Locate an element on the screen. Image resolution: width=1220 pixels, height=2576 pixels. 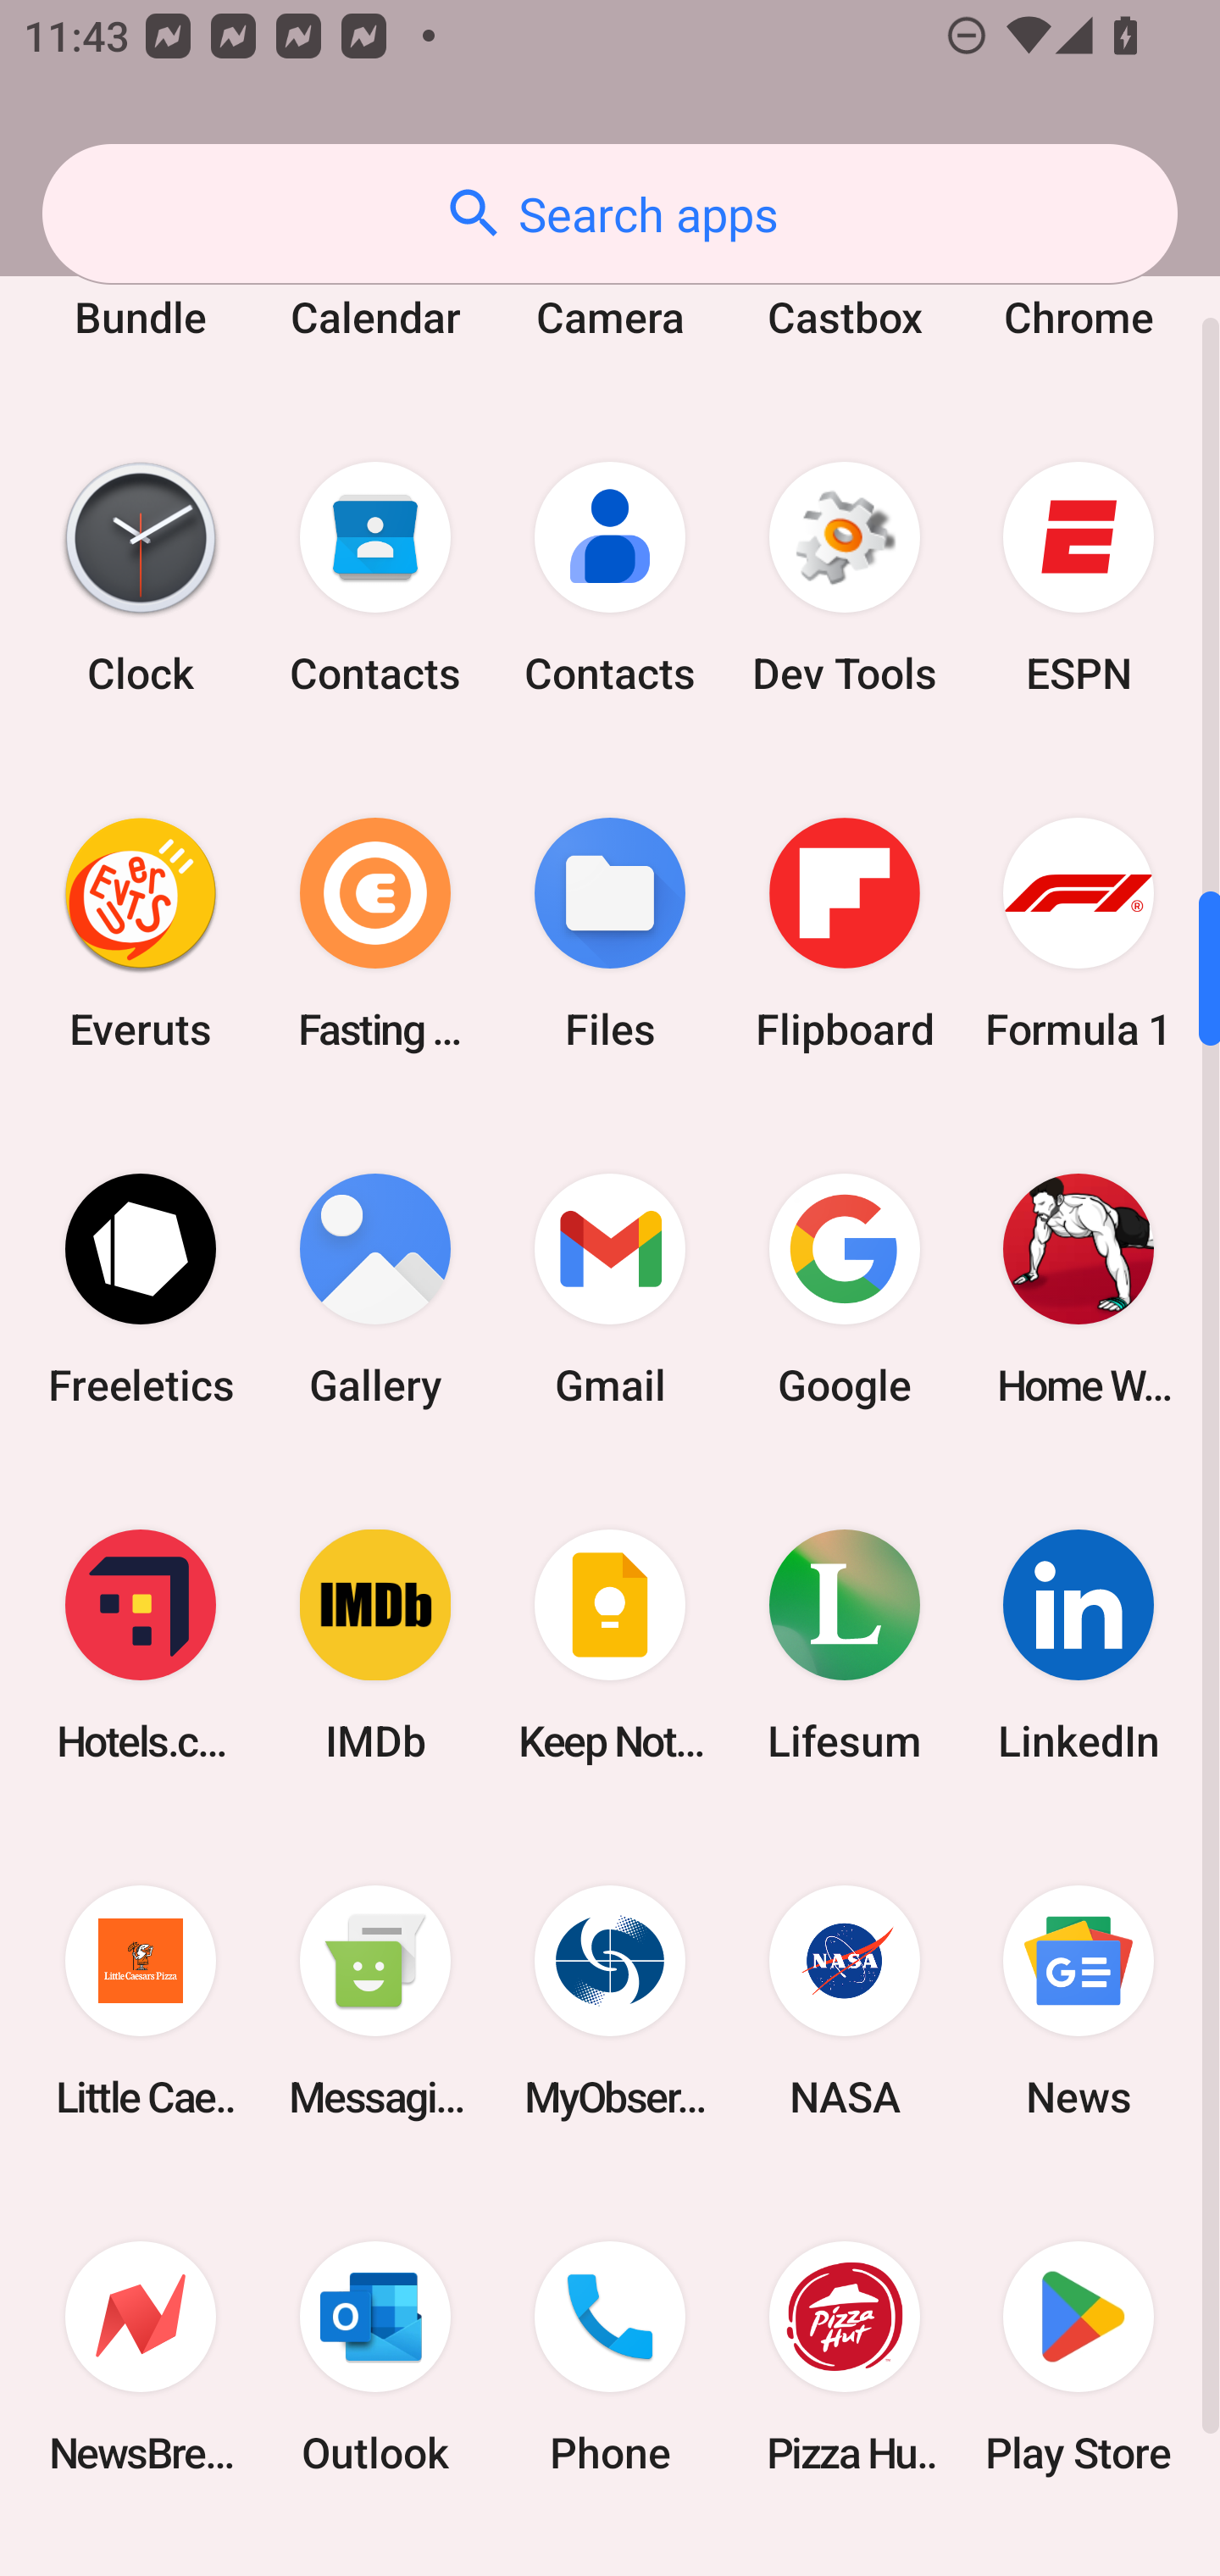
Play Store is located at coordinates (1079, 2357).